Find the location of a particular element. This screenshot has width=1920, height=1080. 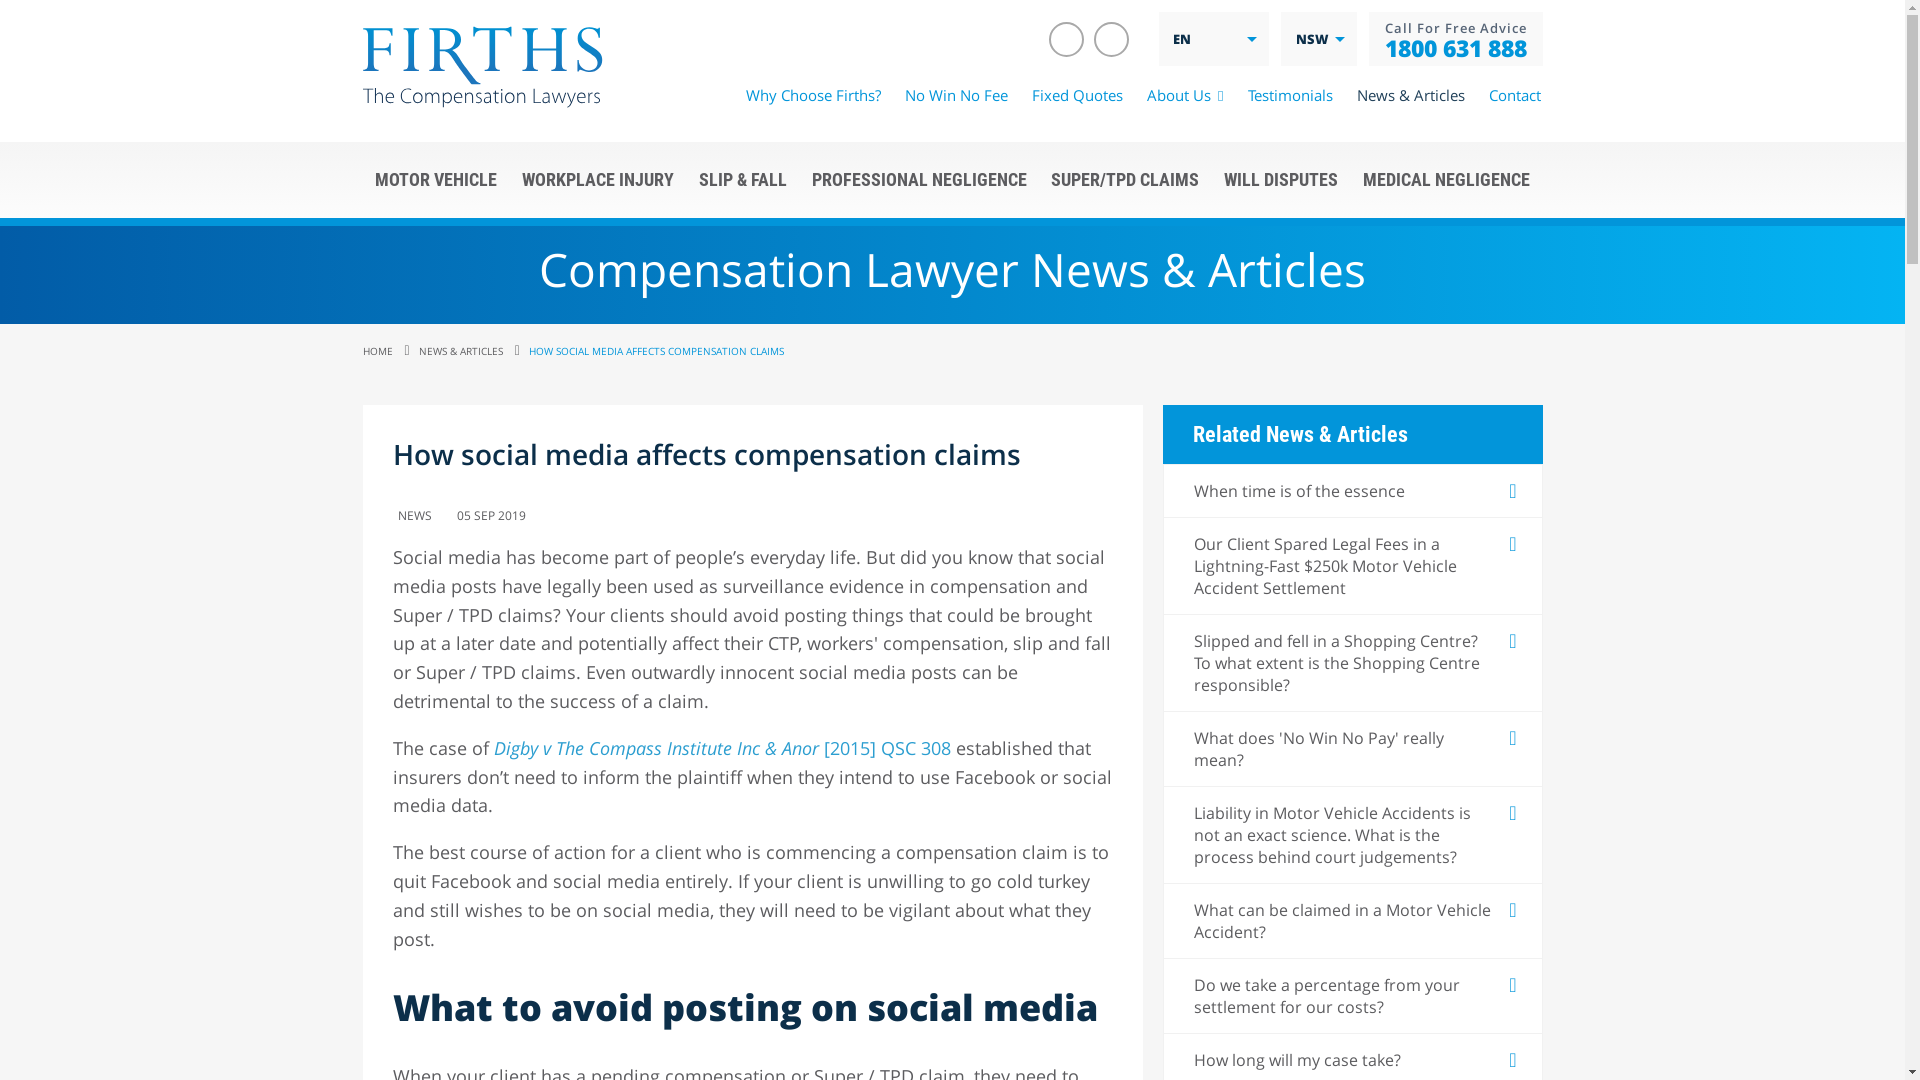

MEDICAL NEGLIGENCE is located at coordinates (1447, 180).